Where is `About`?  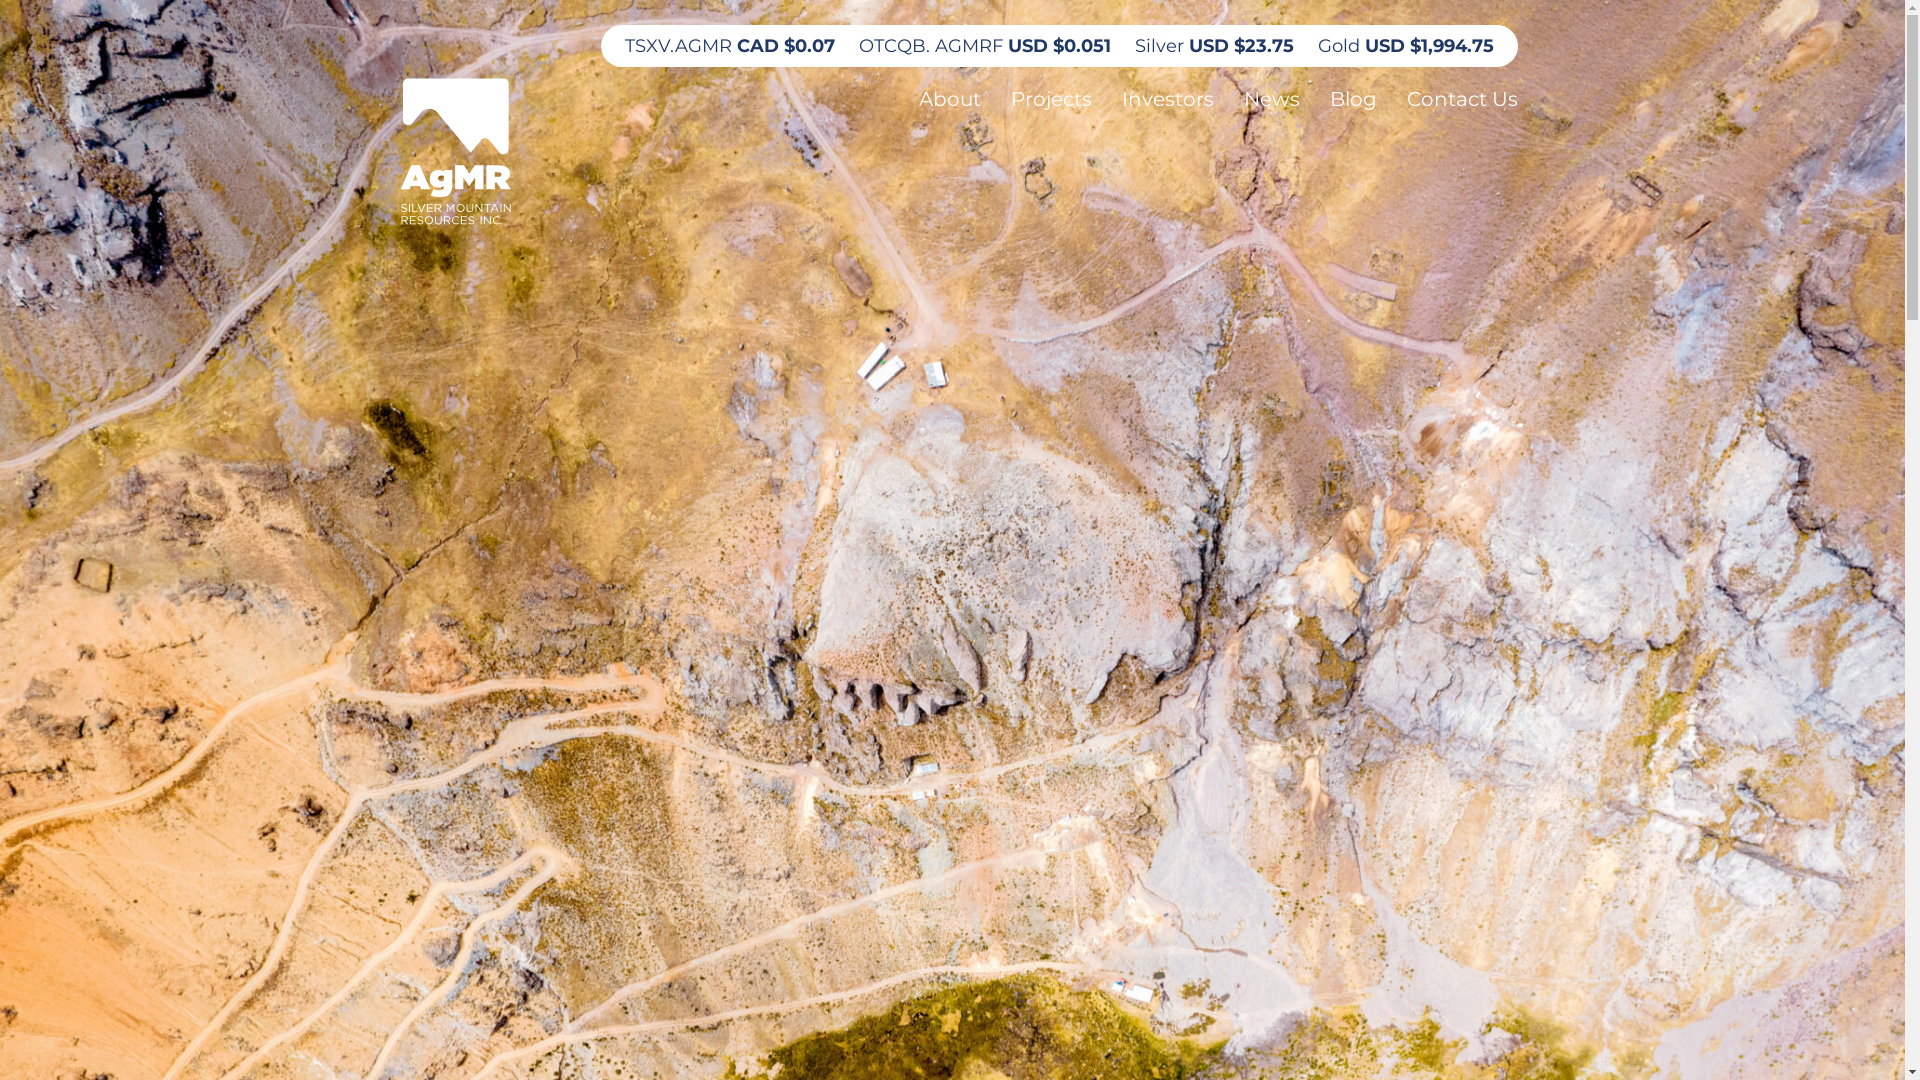 About is located at coordinates (948, 99).